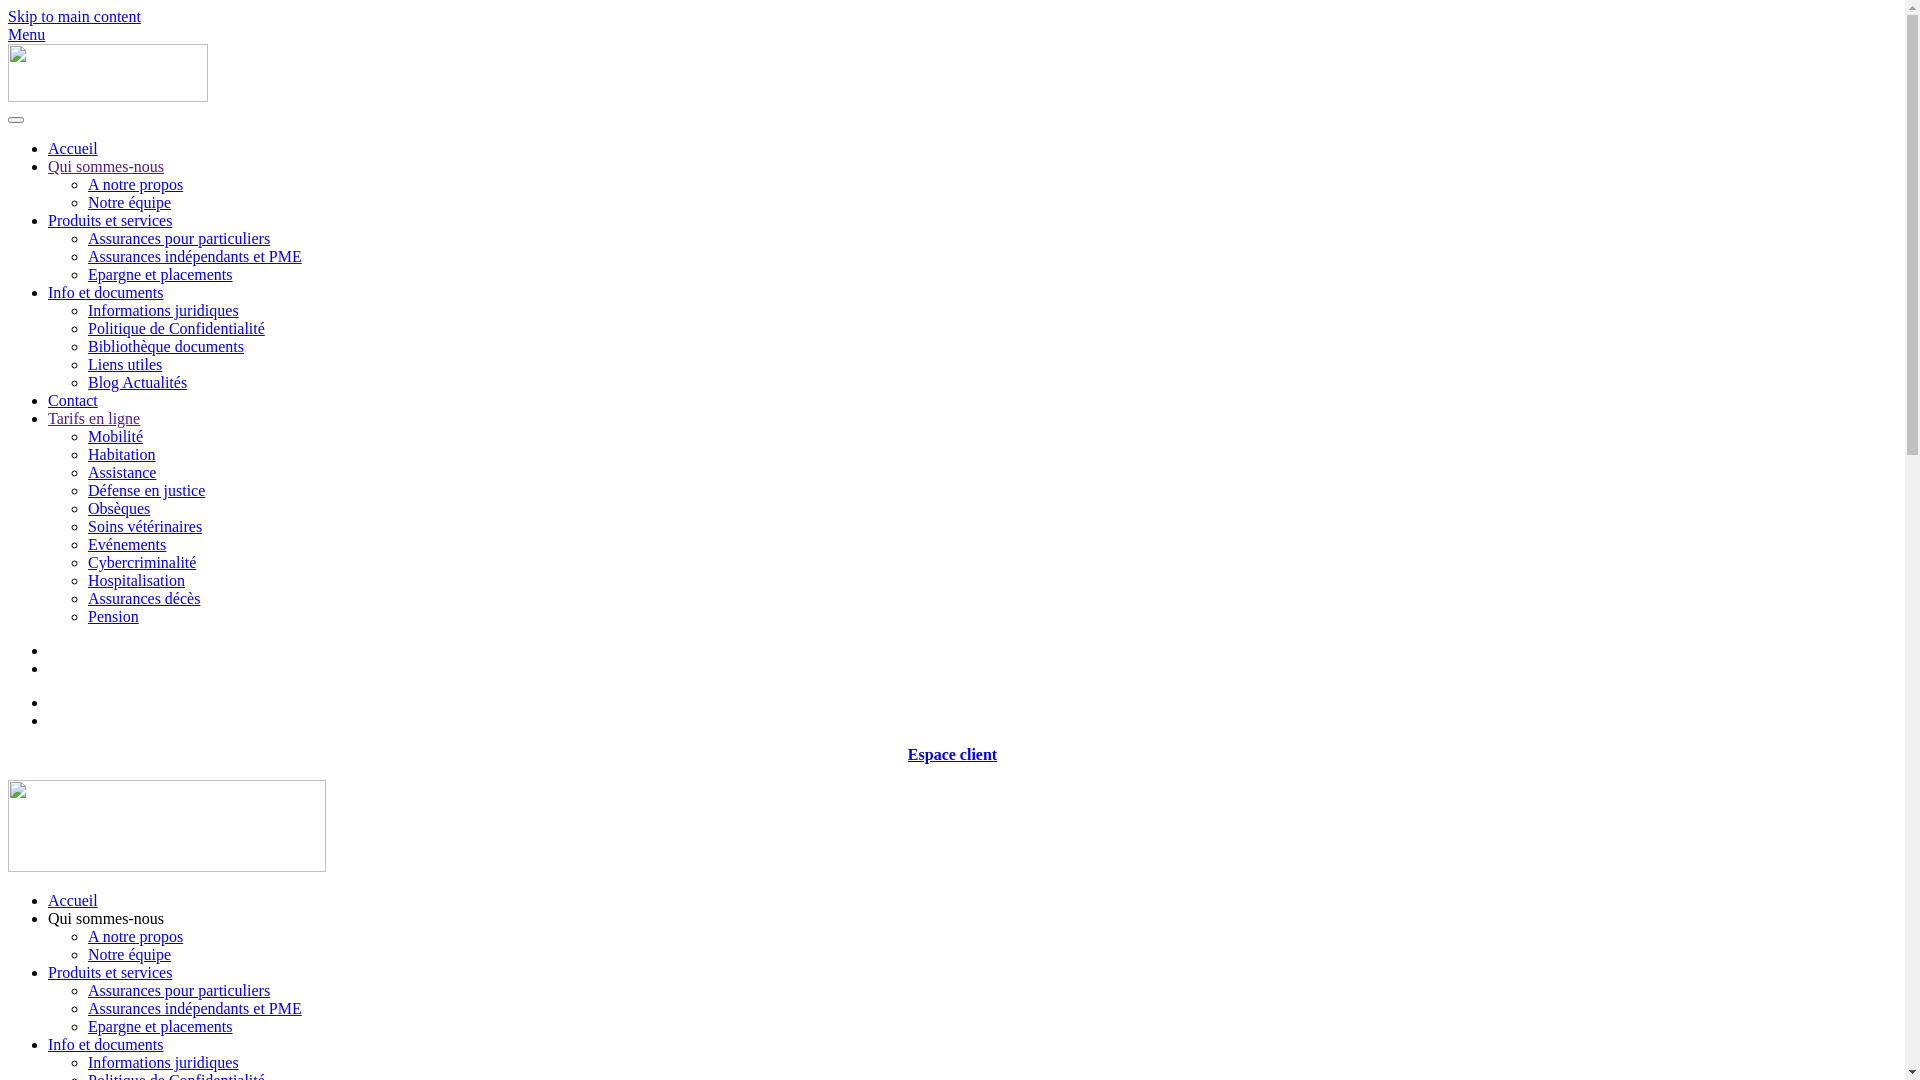 The width and height of the screenshot is (1920, 1080). I want to click on Assurances pour particuliers, so click(179, 238).